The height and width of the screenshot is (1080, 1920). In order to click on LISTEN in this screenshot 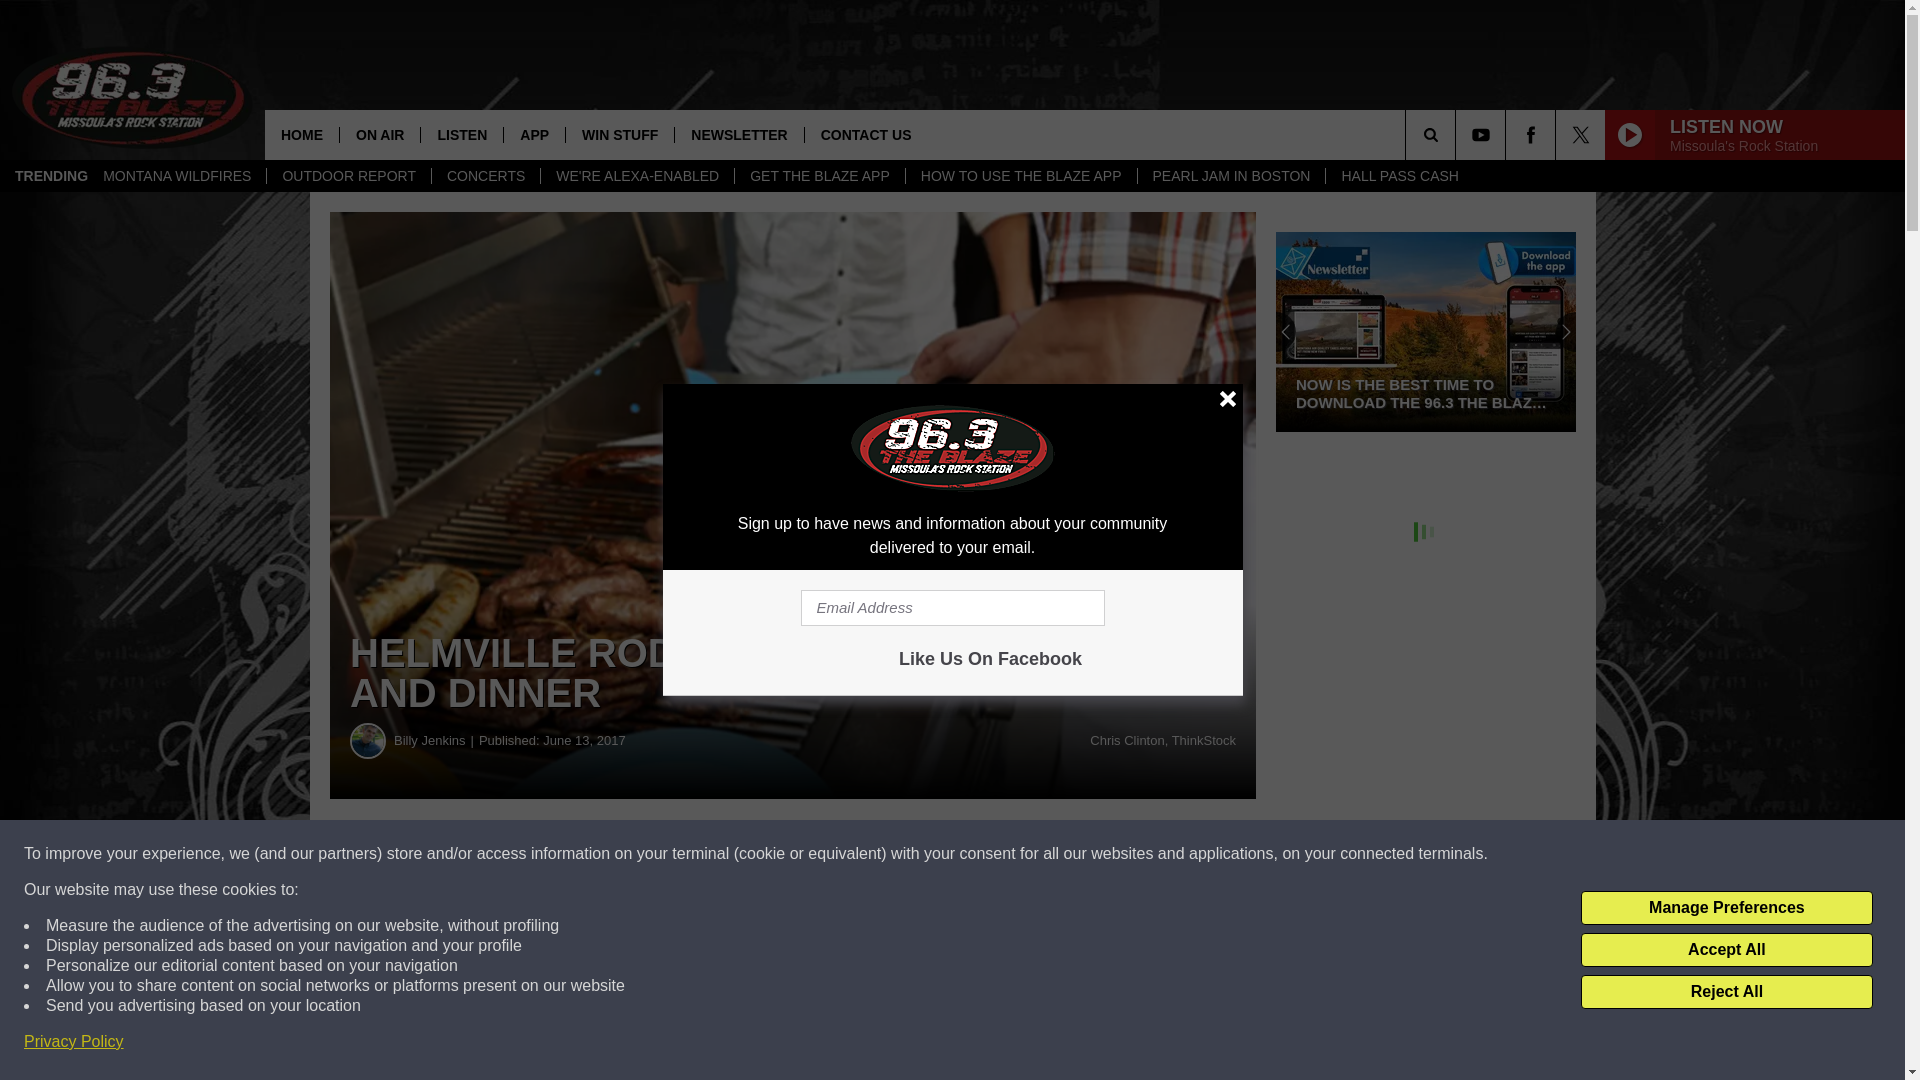, I will do `click(462, 134)`.